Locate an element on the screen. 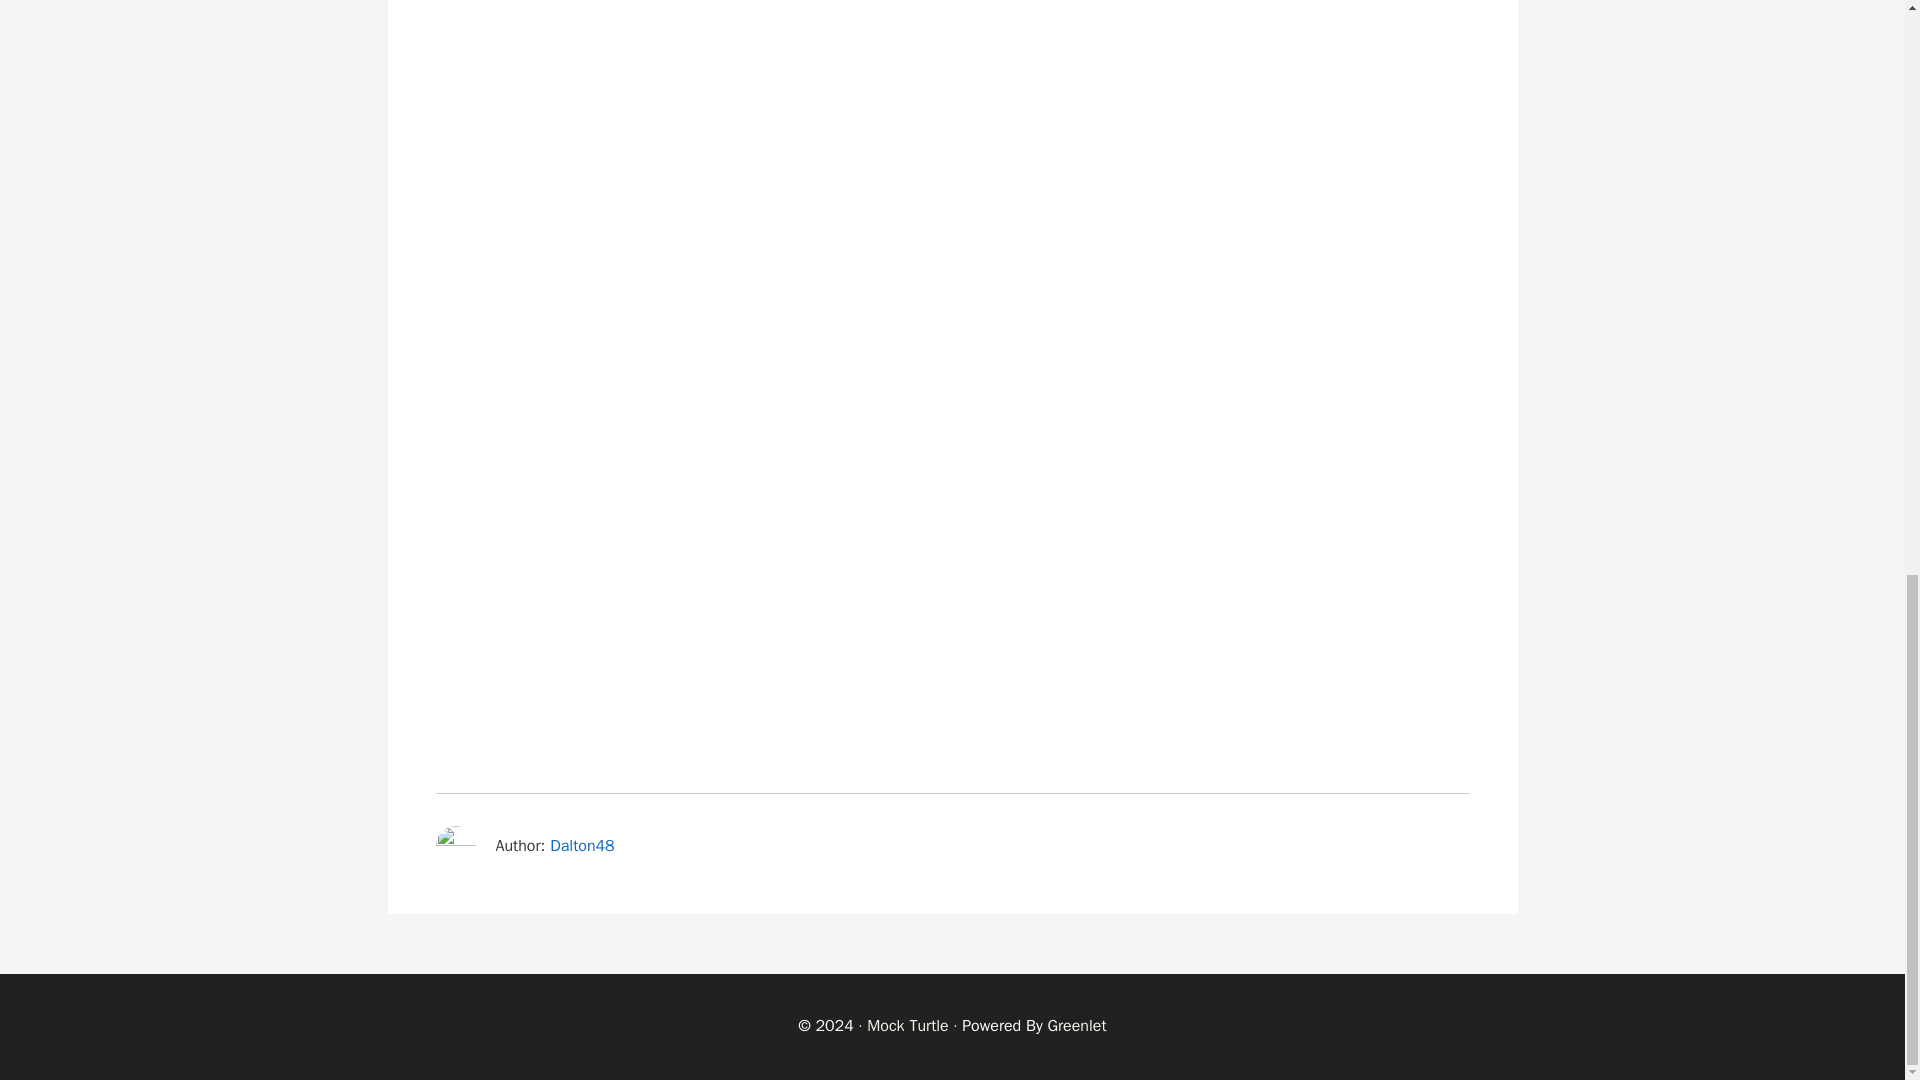  Greenlet is located at coordinates (1076, 1026).